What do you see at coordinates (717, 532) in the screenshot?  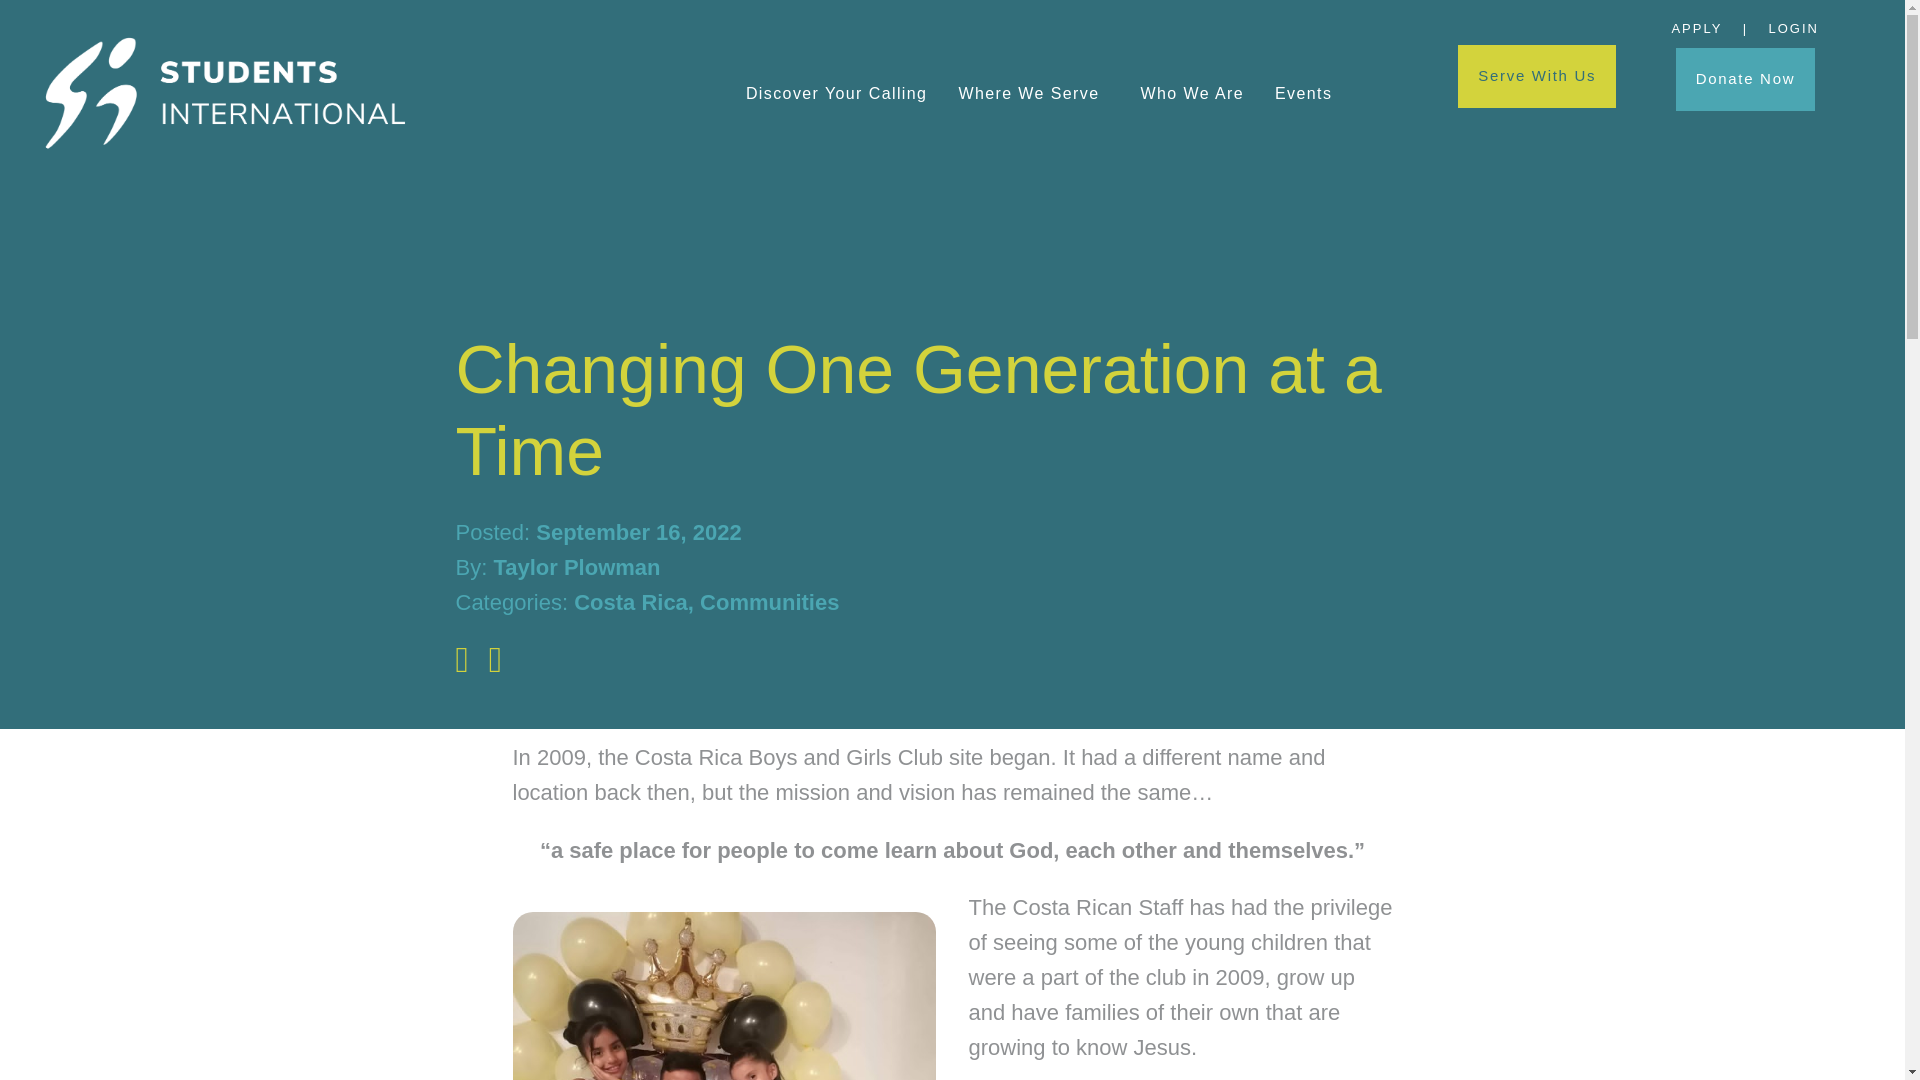 I see `2022` at bounding box center [717, 532].